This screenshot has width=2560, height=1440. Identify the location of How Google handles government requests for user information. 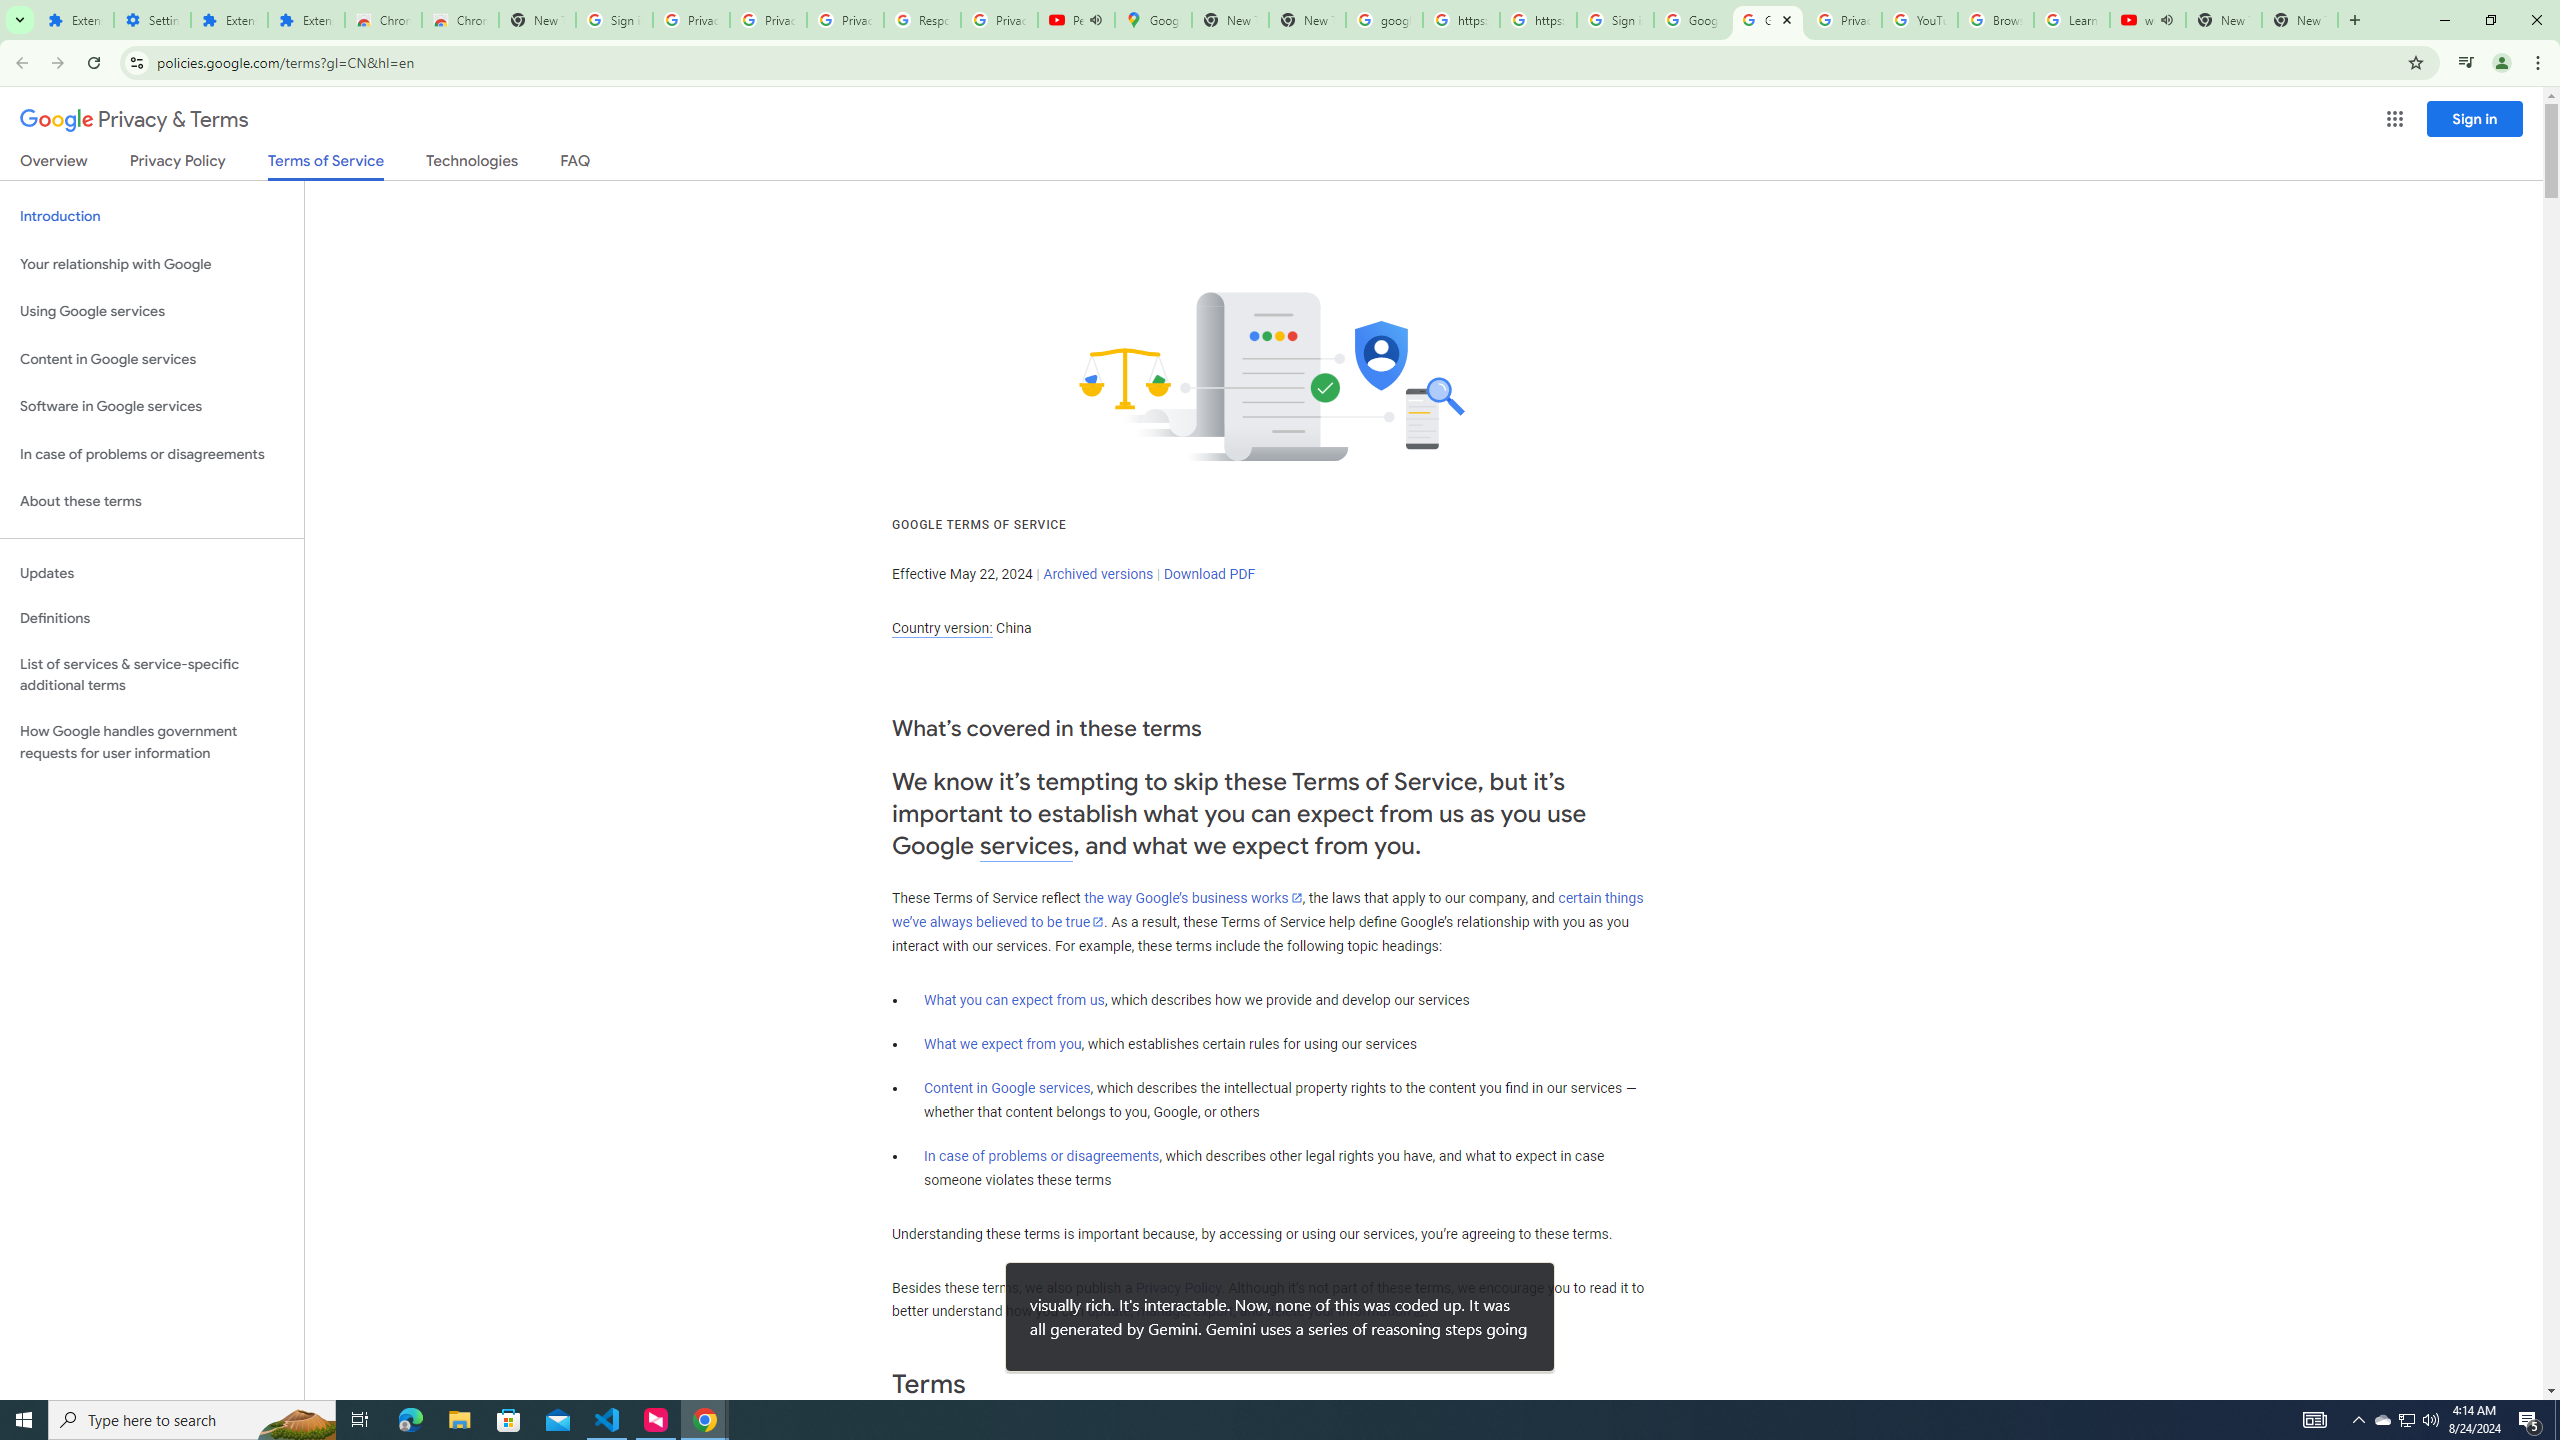
(152, 742).